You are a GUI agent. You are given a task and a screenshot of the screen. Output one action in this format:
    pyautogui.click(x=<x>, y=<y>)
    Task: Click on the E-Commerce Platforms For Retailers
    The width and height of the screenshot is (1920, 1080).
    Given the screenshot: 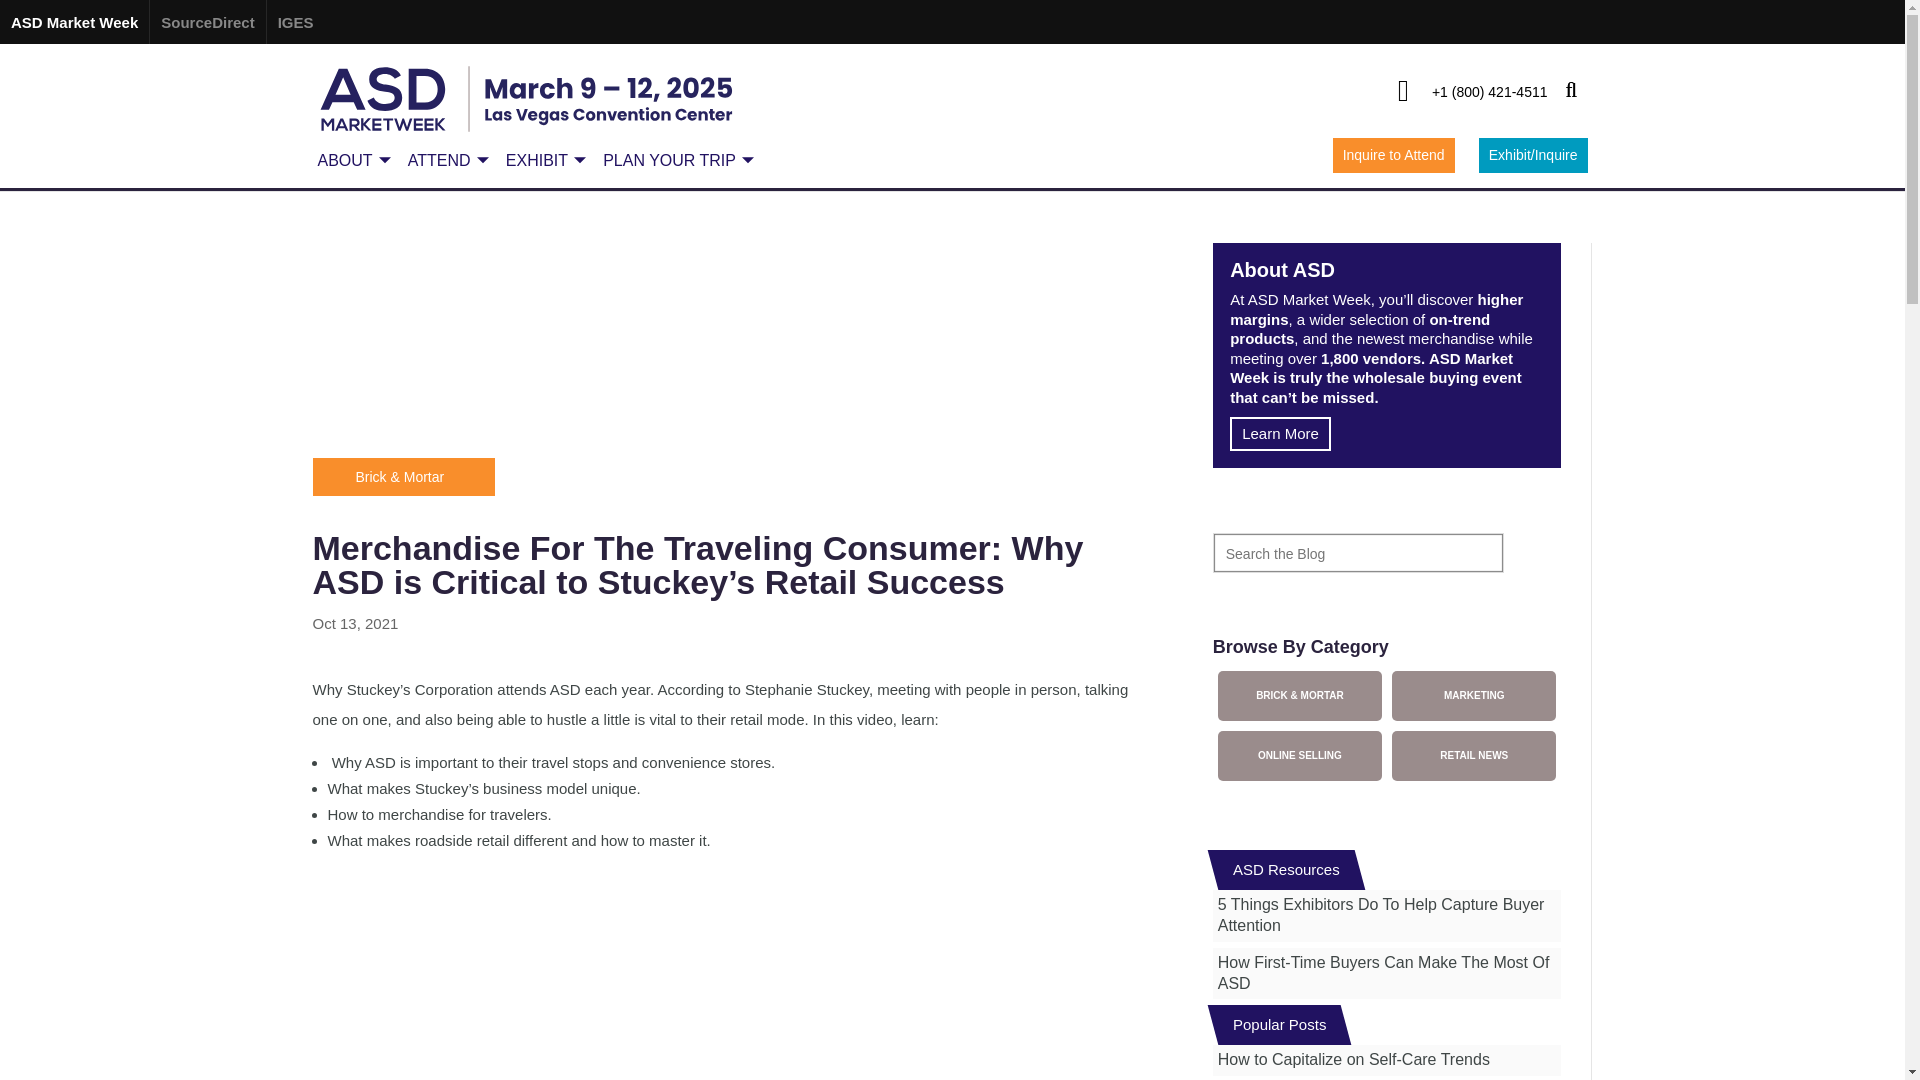 What is the action you would take?
    pyautogui.click(x=726, y=333)
    